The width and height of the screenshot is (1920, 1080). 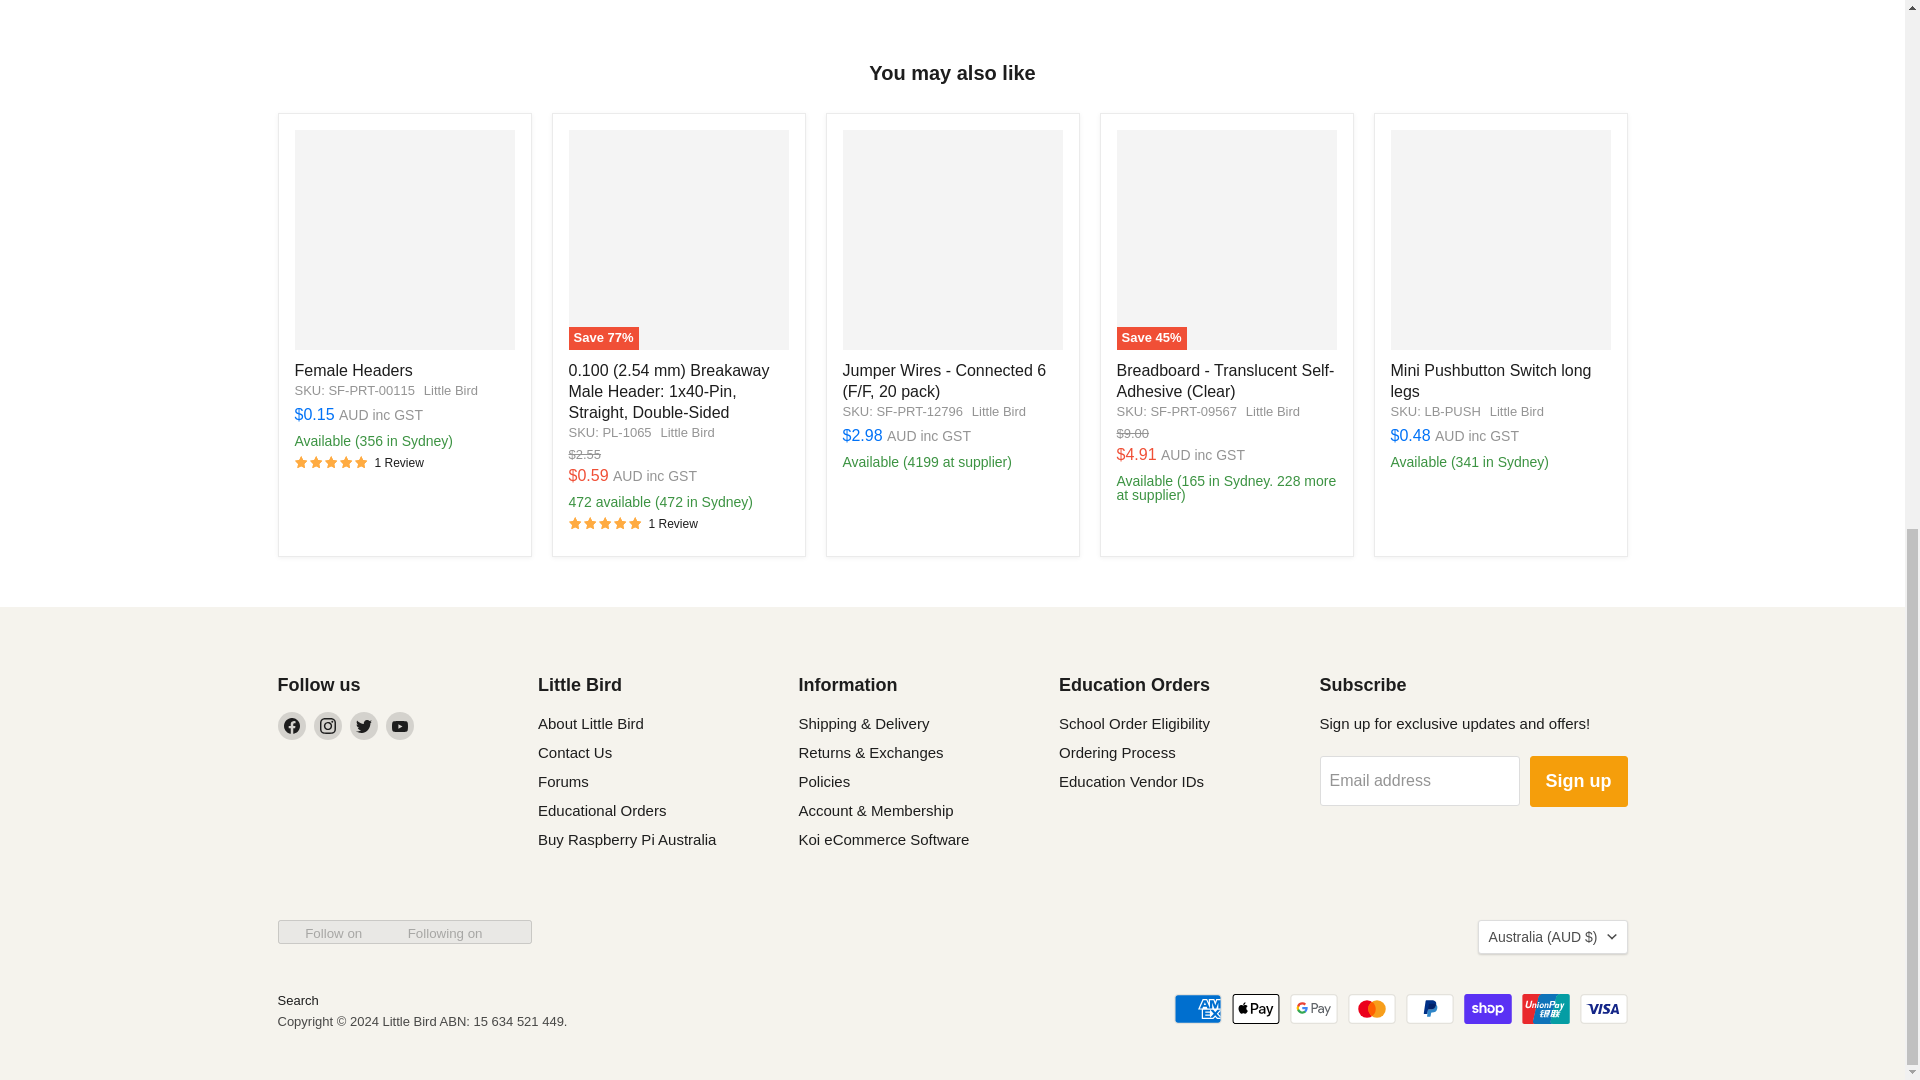 What do you see at coordinates (328, 725) in the screenshot?
I see `Instagram` at bounding box center [328, 725].